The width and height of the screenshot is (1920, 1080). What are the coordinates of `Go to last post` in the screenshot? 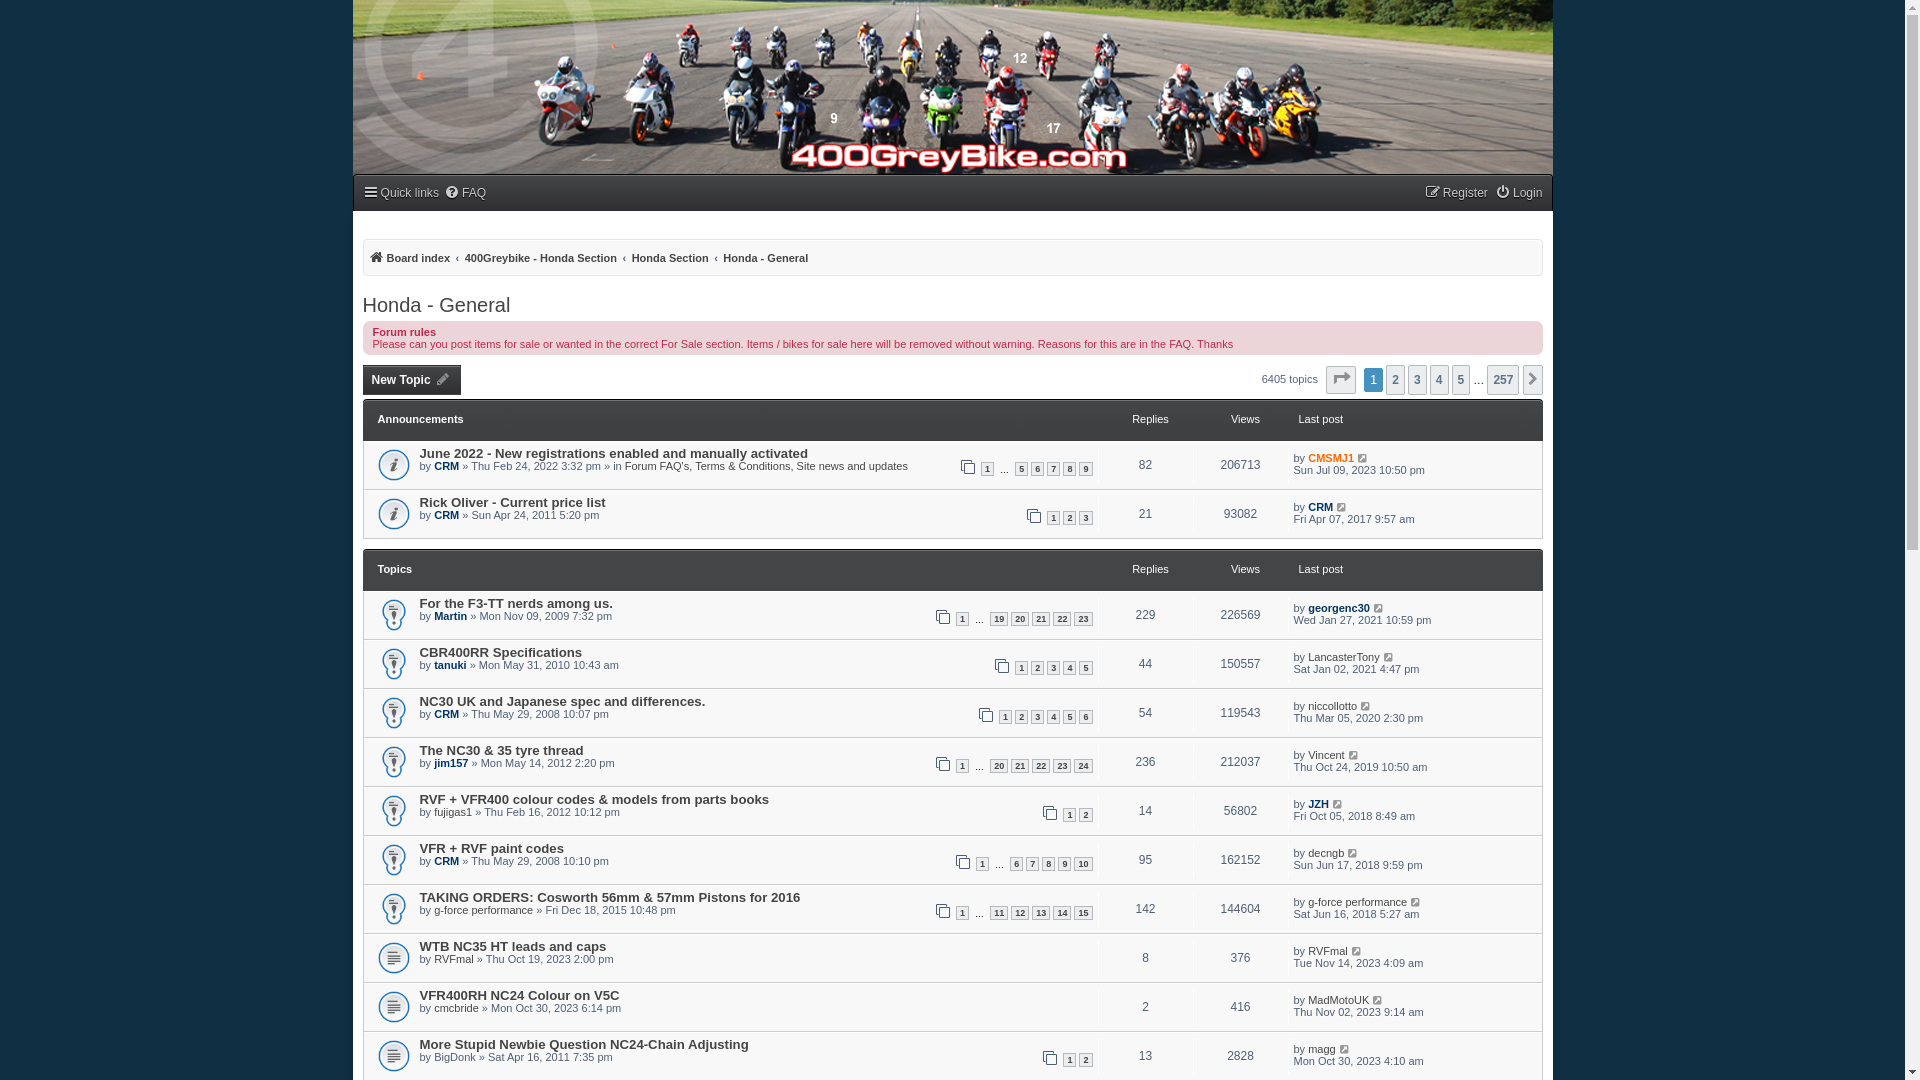 It's located at (1354, 853).